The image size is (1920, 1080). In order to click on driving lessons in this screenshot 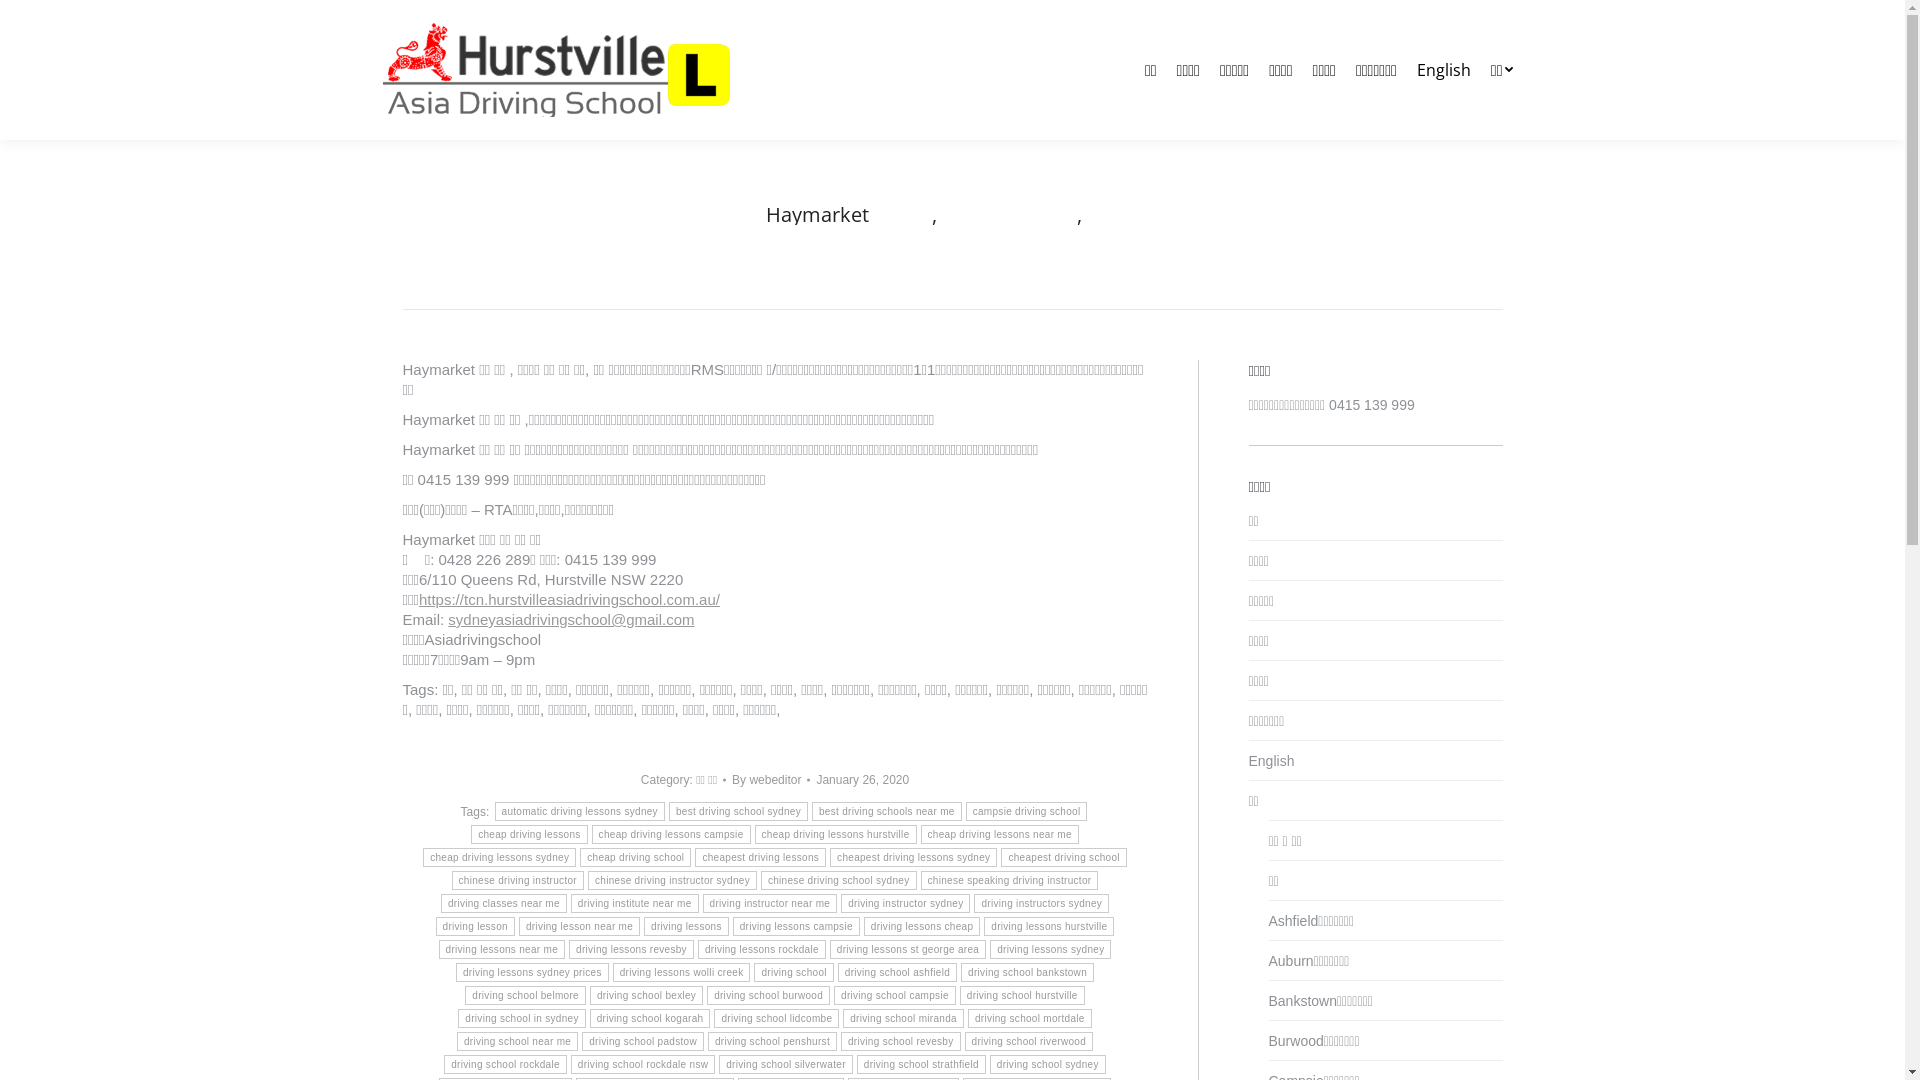, I will do `click(686, 926)`.